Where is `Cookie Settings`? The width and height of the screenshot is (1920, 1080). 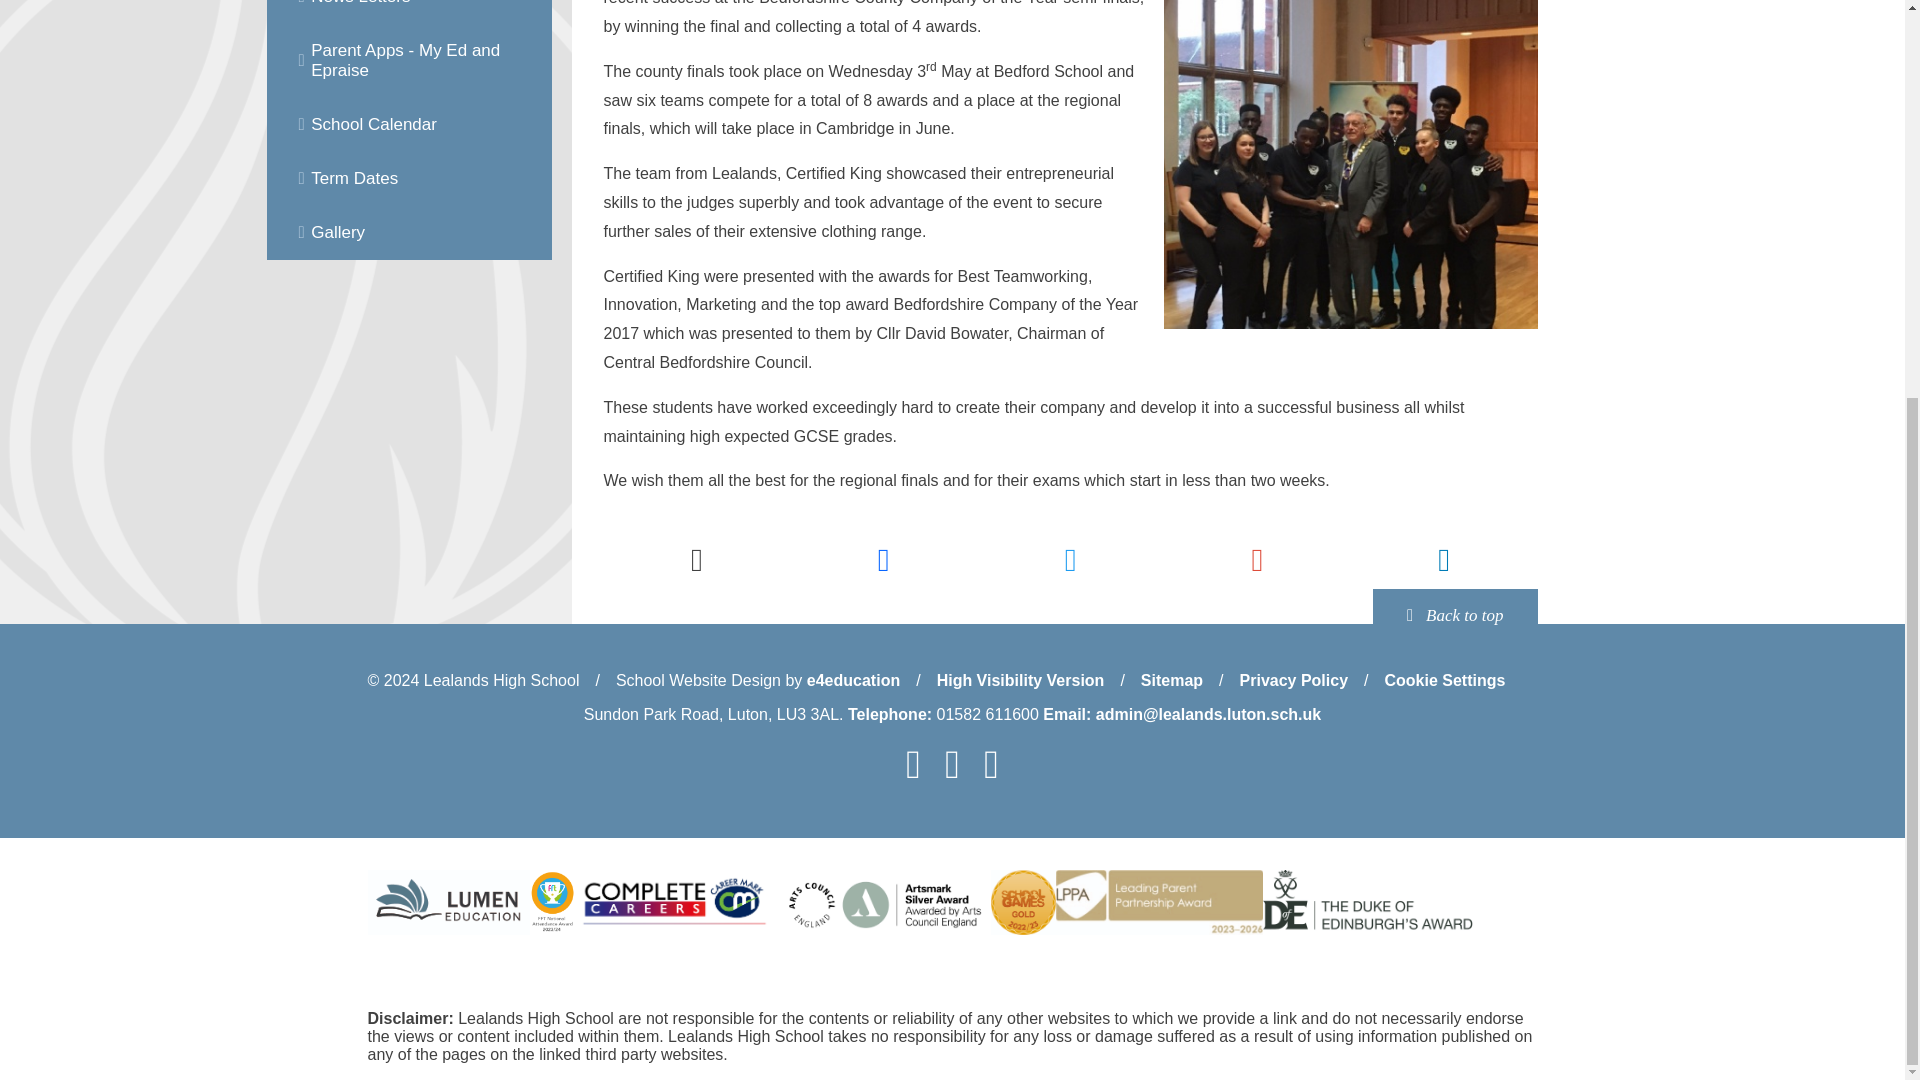
Cookie Settings is located at coordinates (1444, 680).